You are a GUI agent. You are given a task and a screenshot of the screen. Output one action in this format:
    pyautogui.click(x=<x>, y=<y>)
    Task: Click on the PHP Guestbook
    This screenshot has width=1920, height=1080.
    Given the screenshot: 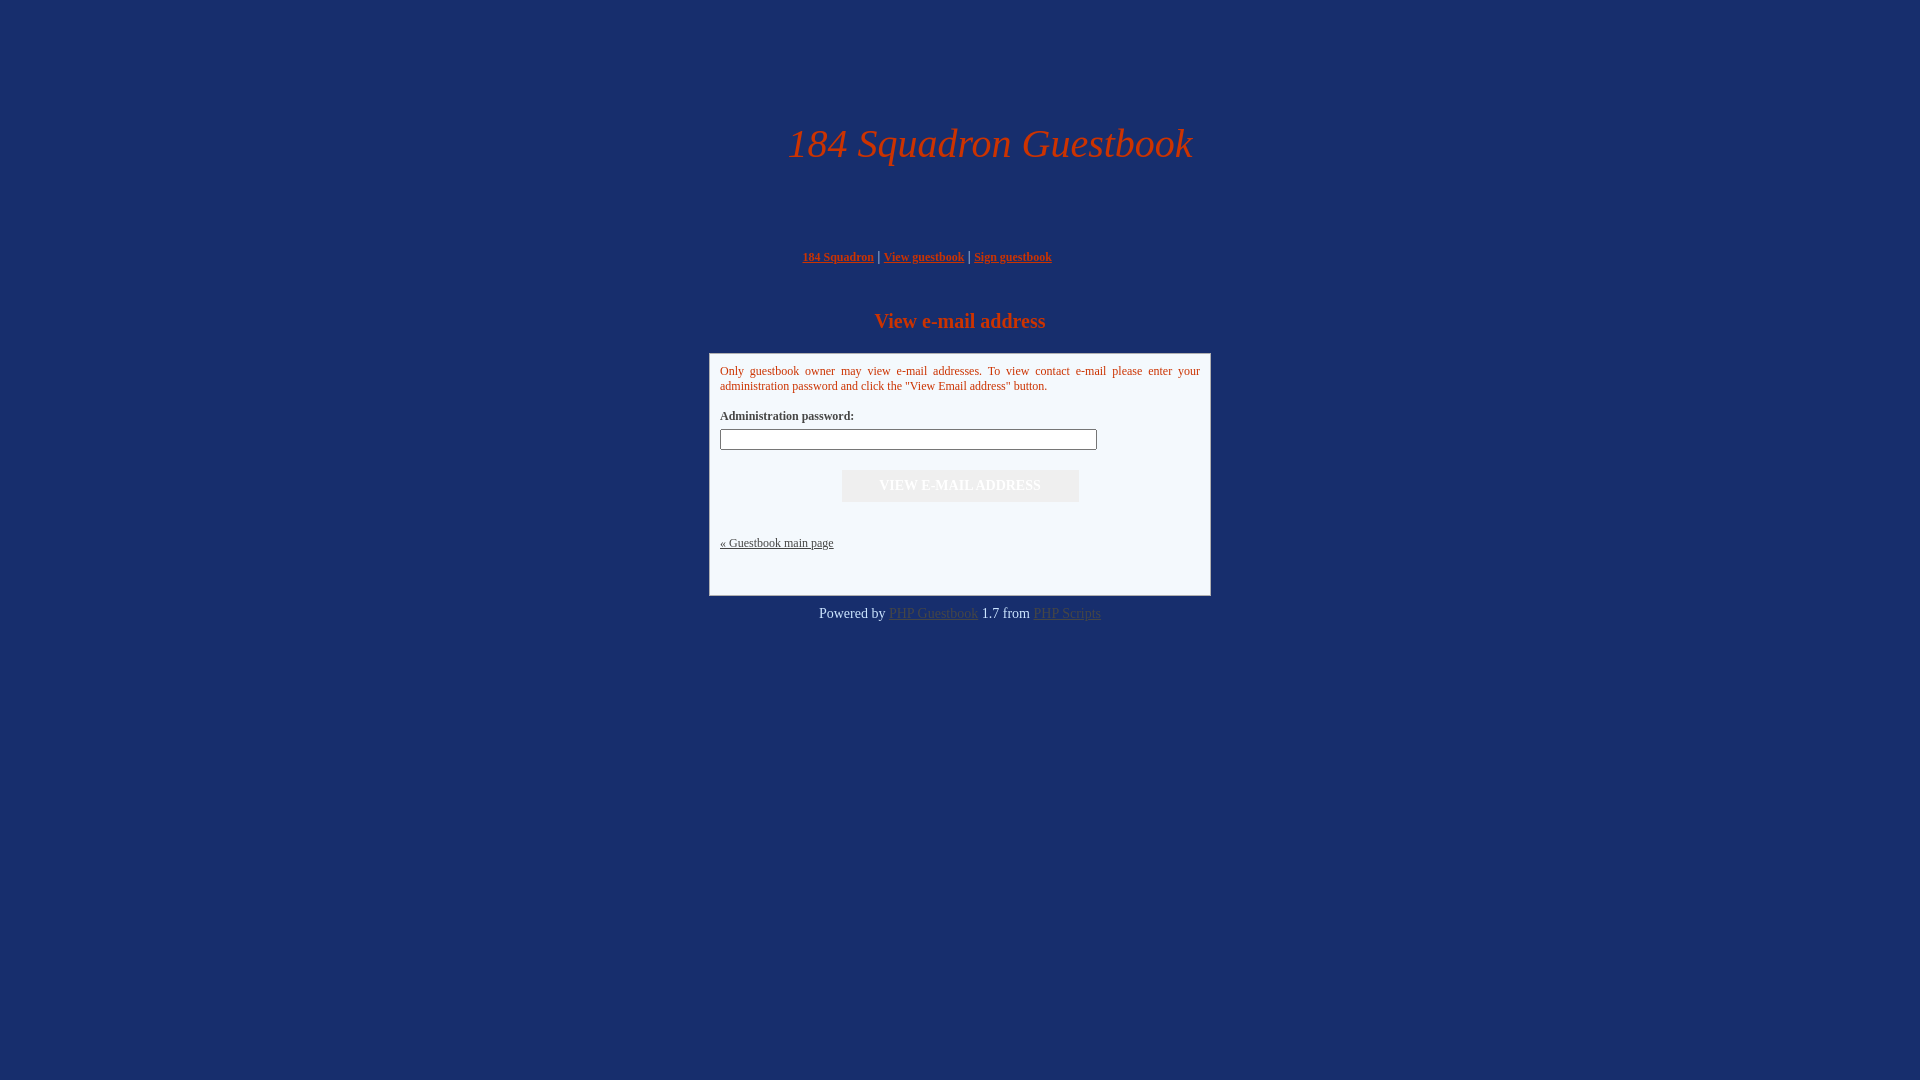 What is the action you would take?
    pyautogui.click(x=934, y=614)
    